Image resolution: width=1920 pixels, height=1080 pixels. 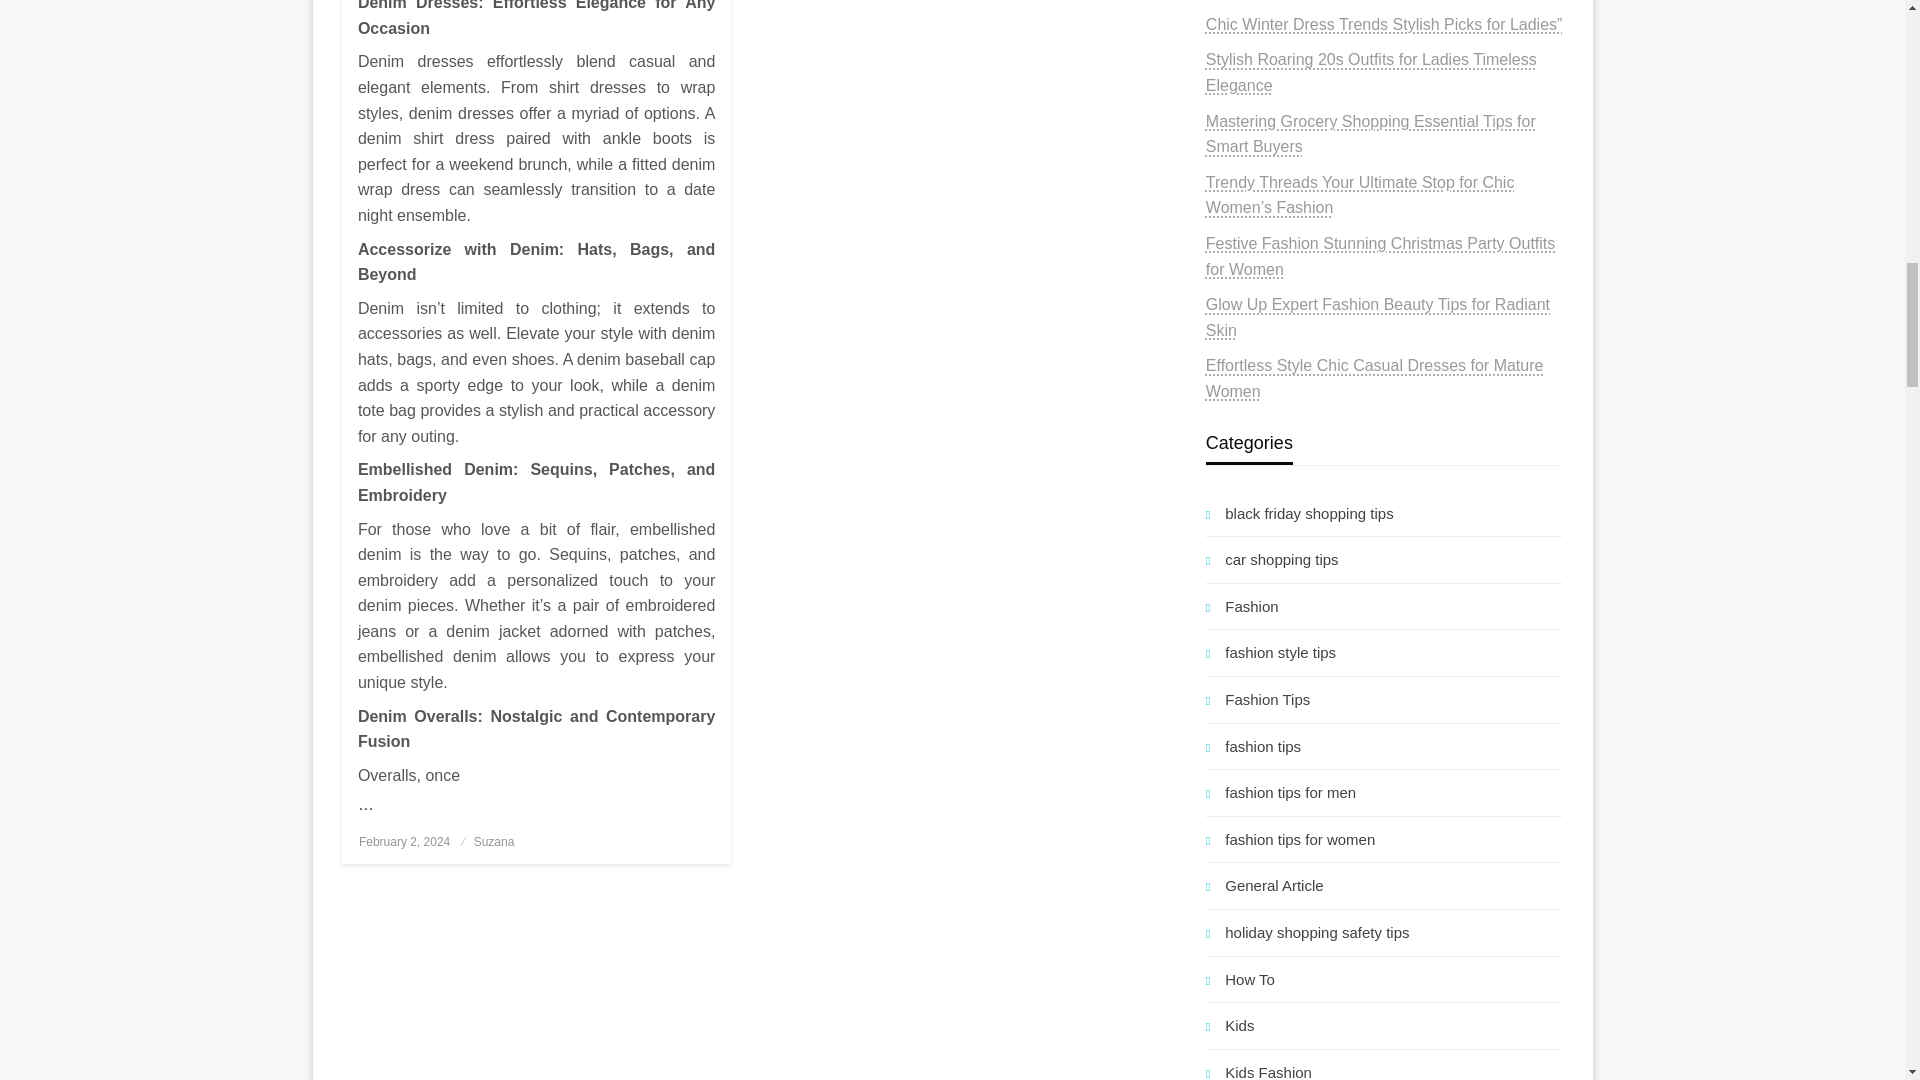 What do you see at coordinates (494, 841) in the screenshot?
I see `Suzana` at bounding box center [494, 841].